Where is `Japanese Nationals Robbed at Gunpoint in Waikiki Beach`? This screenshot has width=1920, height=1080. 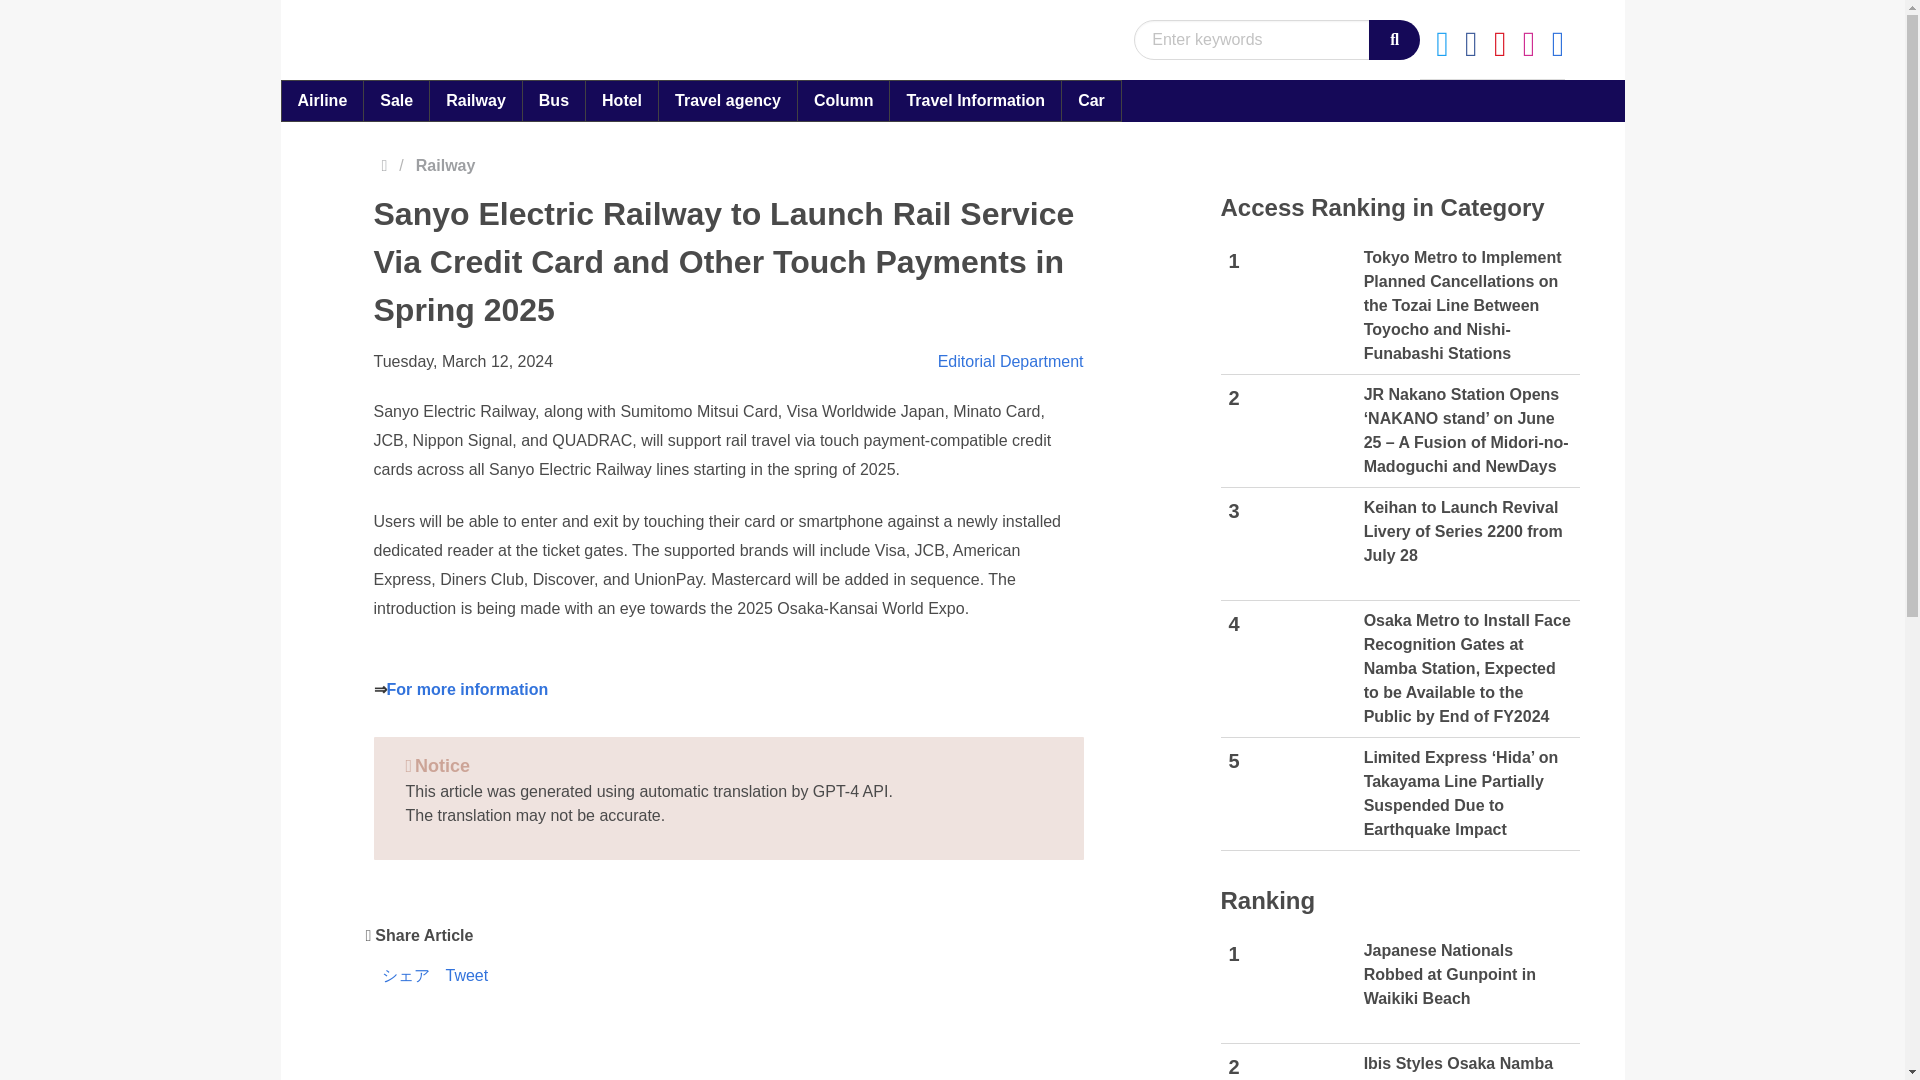
Japanese Nationals Robbed at Gunpoint in Waikiki Beach is located at coordinates (1299, 986).